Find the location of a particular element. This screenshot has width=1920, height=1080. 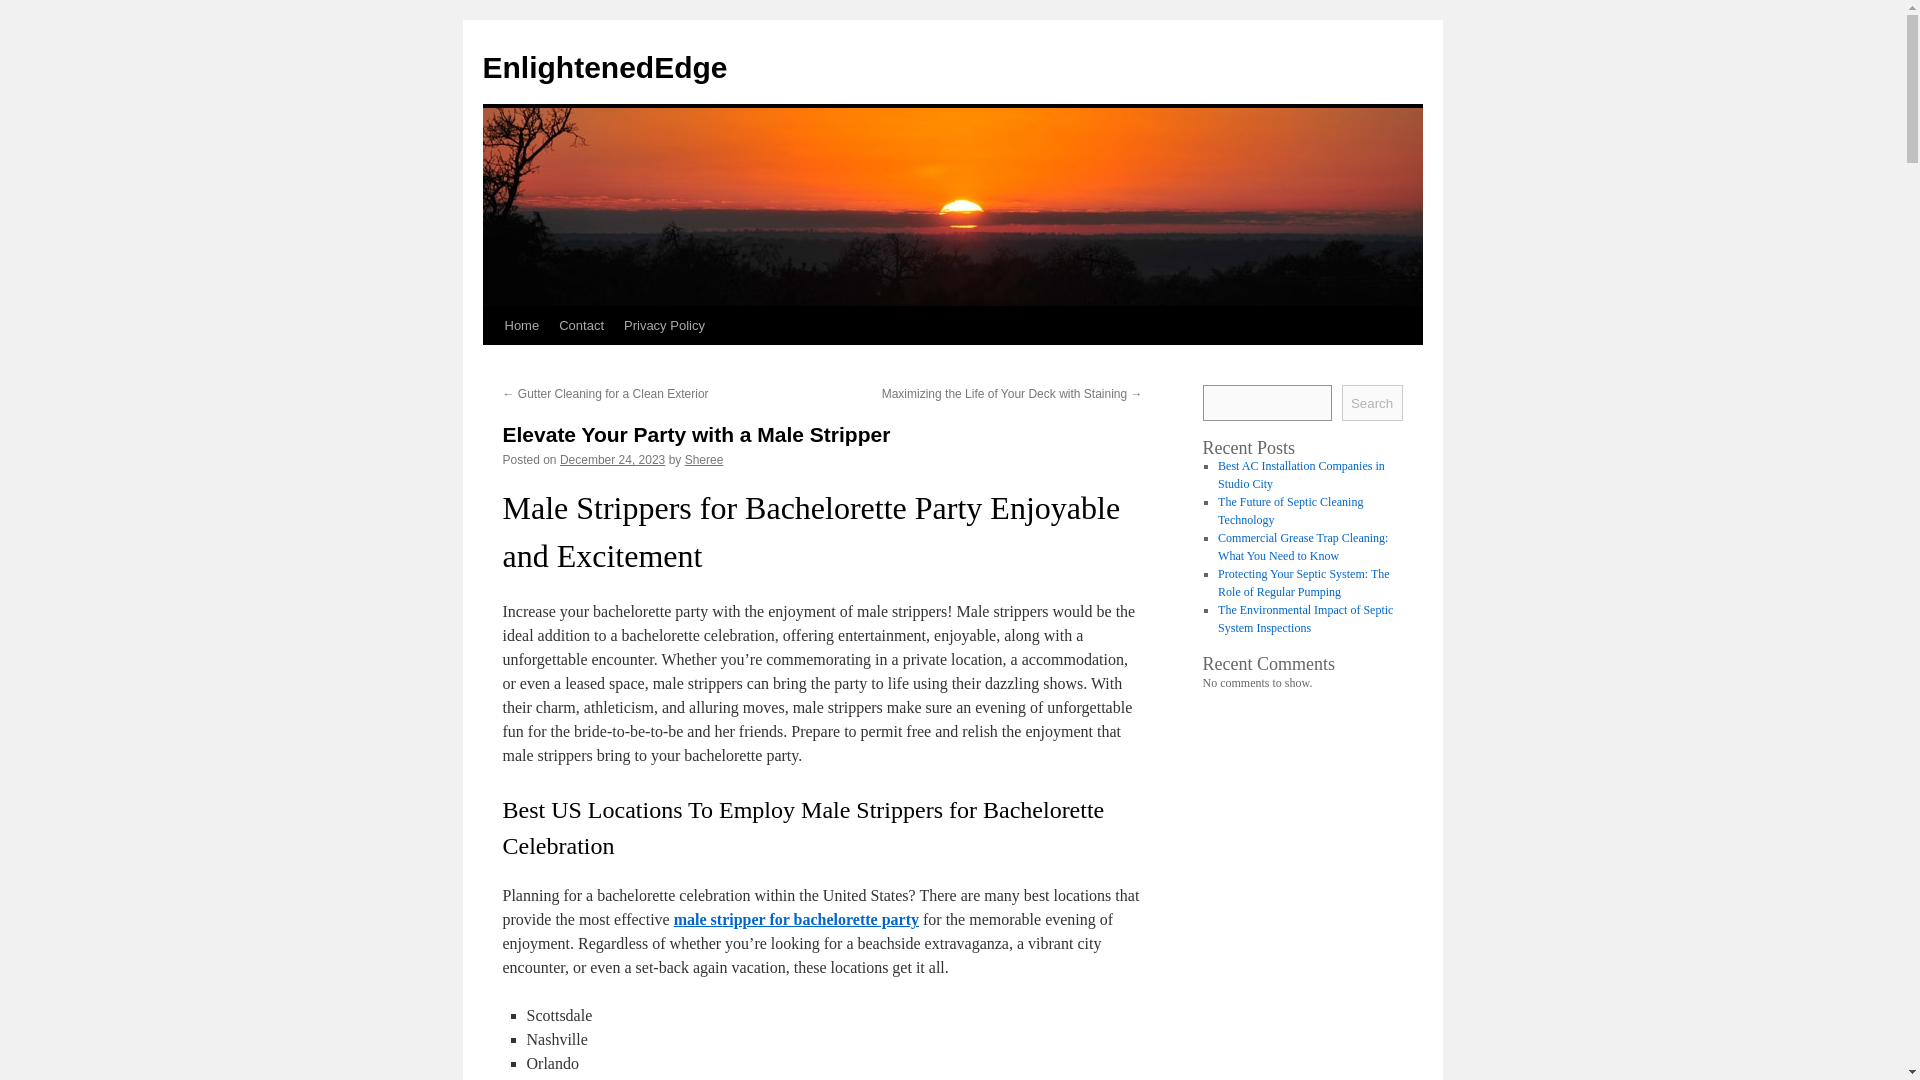

The Future of Septic Cleaning Technology is located at coordinates (1290, 510).